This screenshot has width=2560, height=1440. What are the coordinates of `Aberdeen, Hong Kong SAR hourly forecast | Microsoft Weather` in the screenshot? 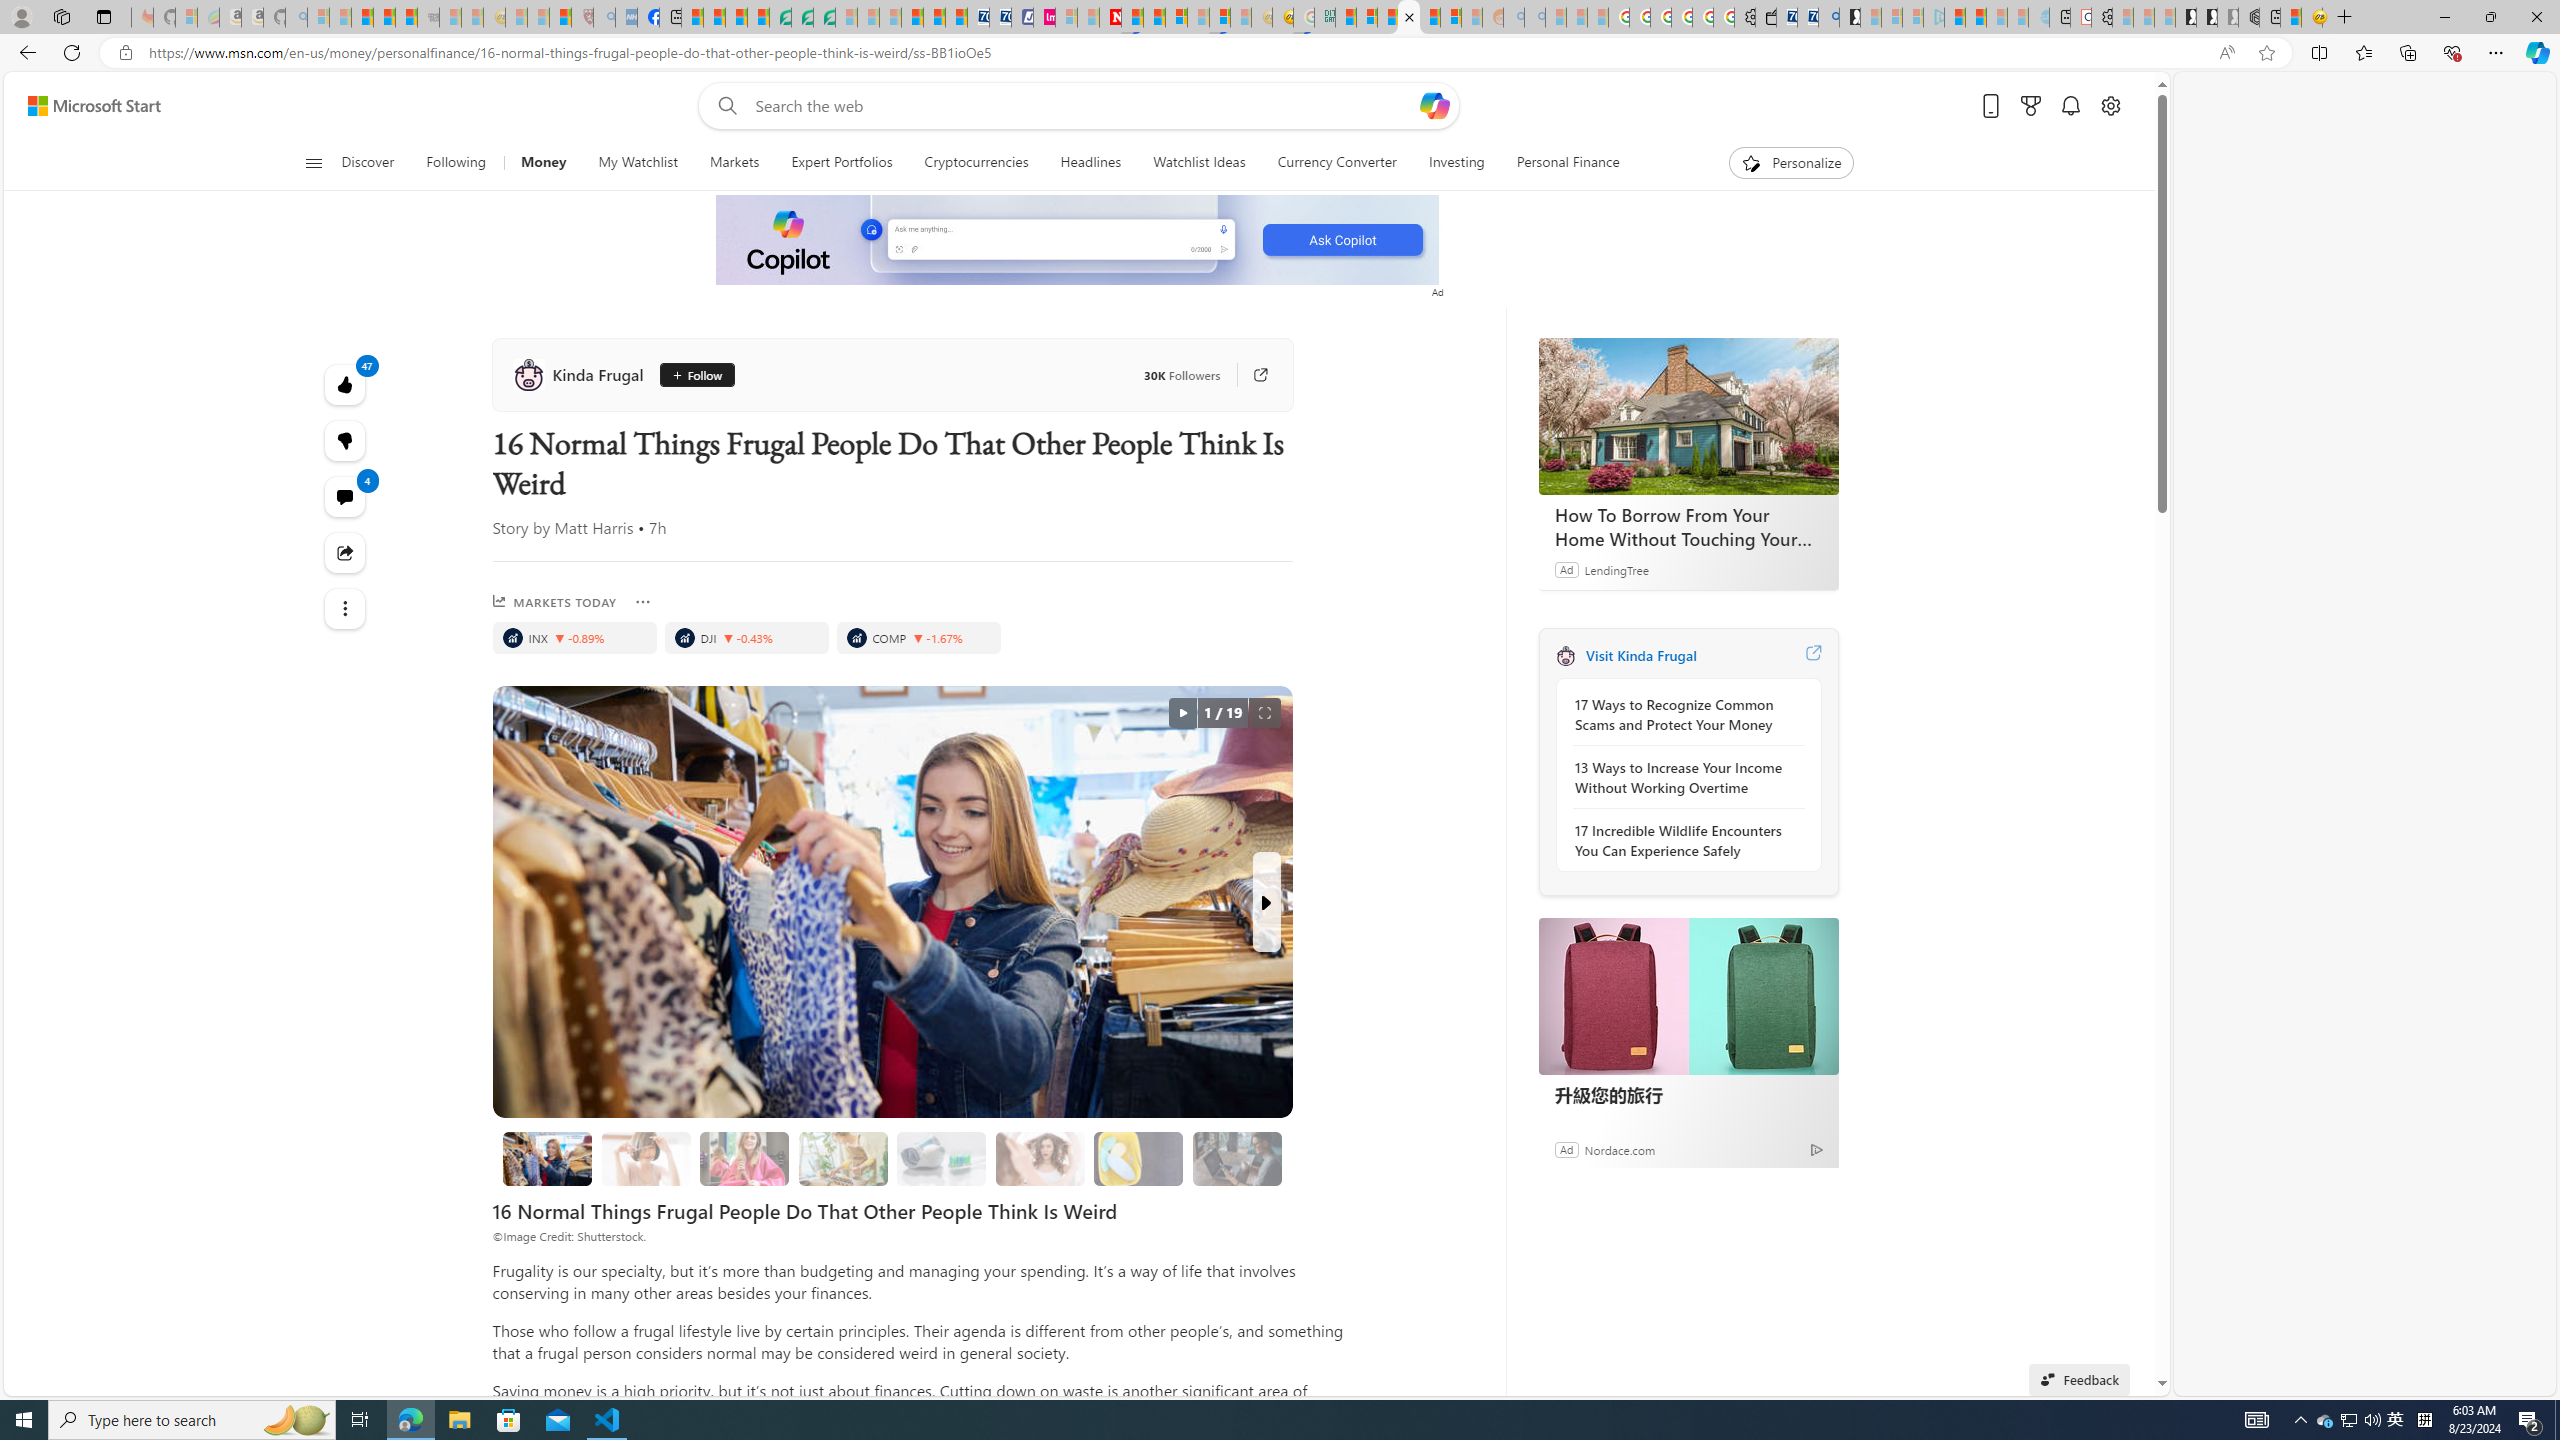 It's located at (2291, 17).